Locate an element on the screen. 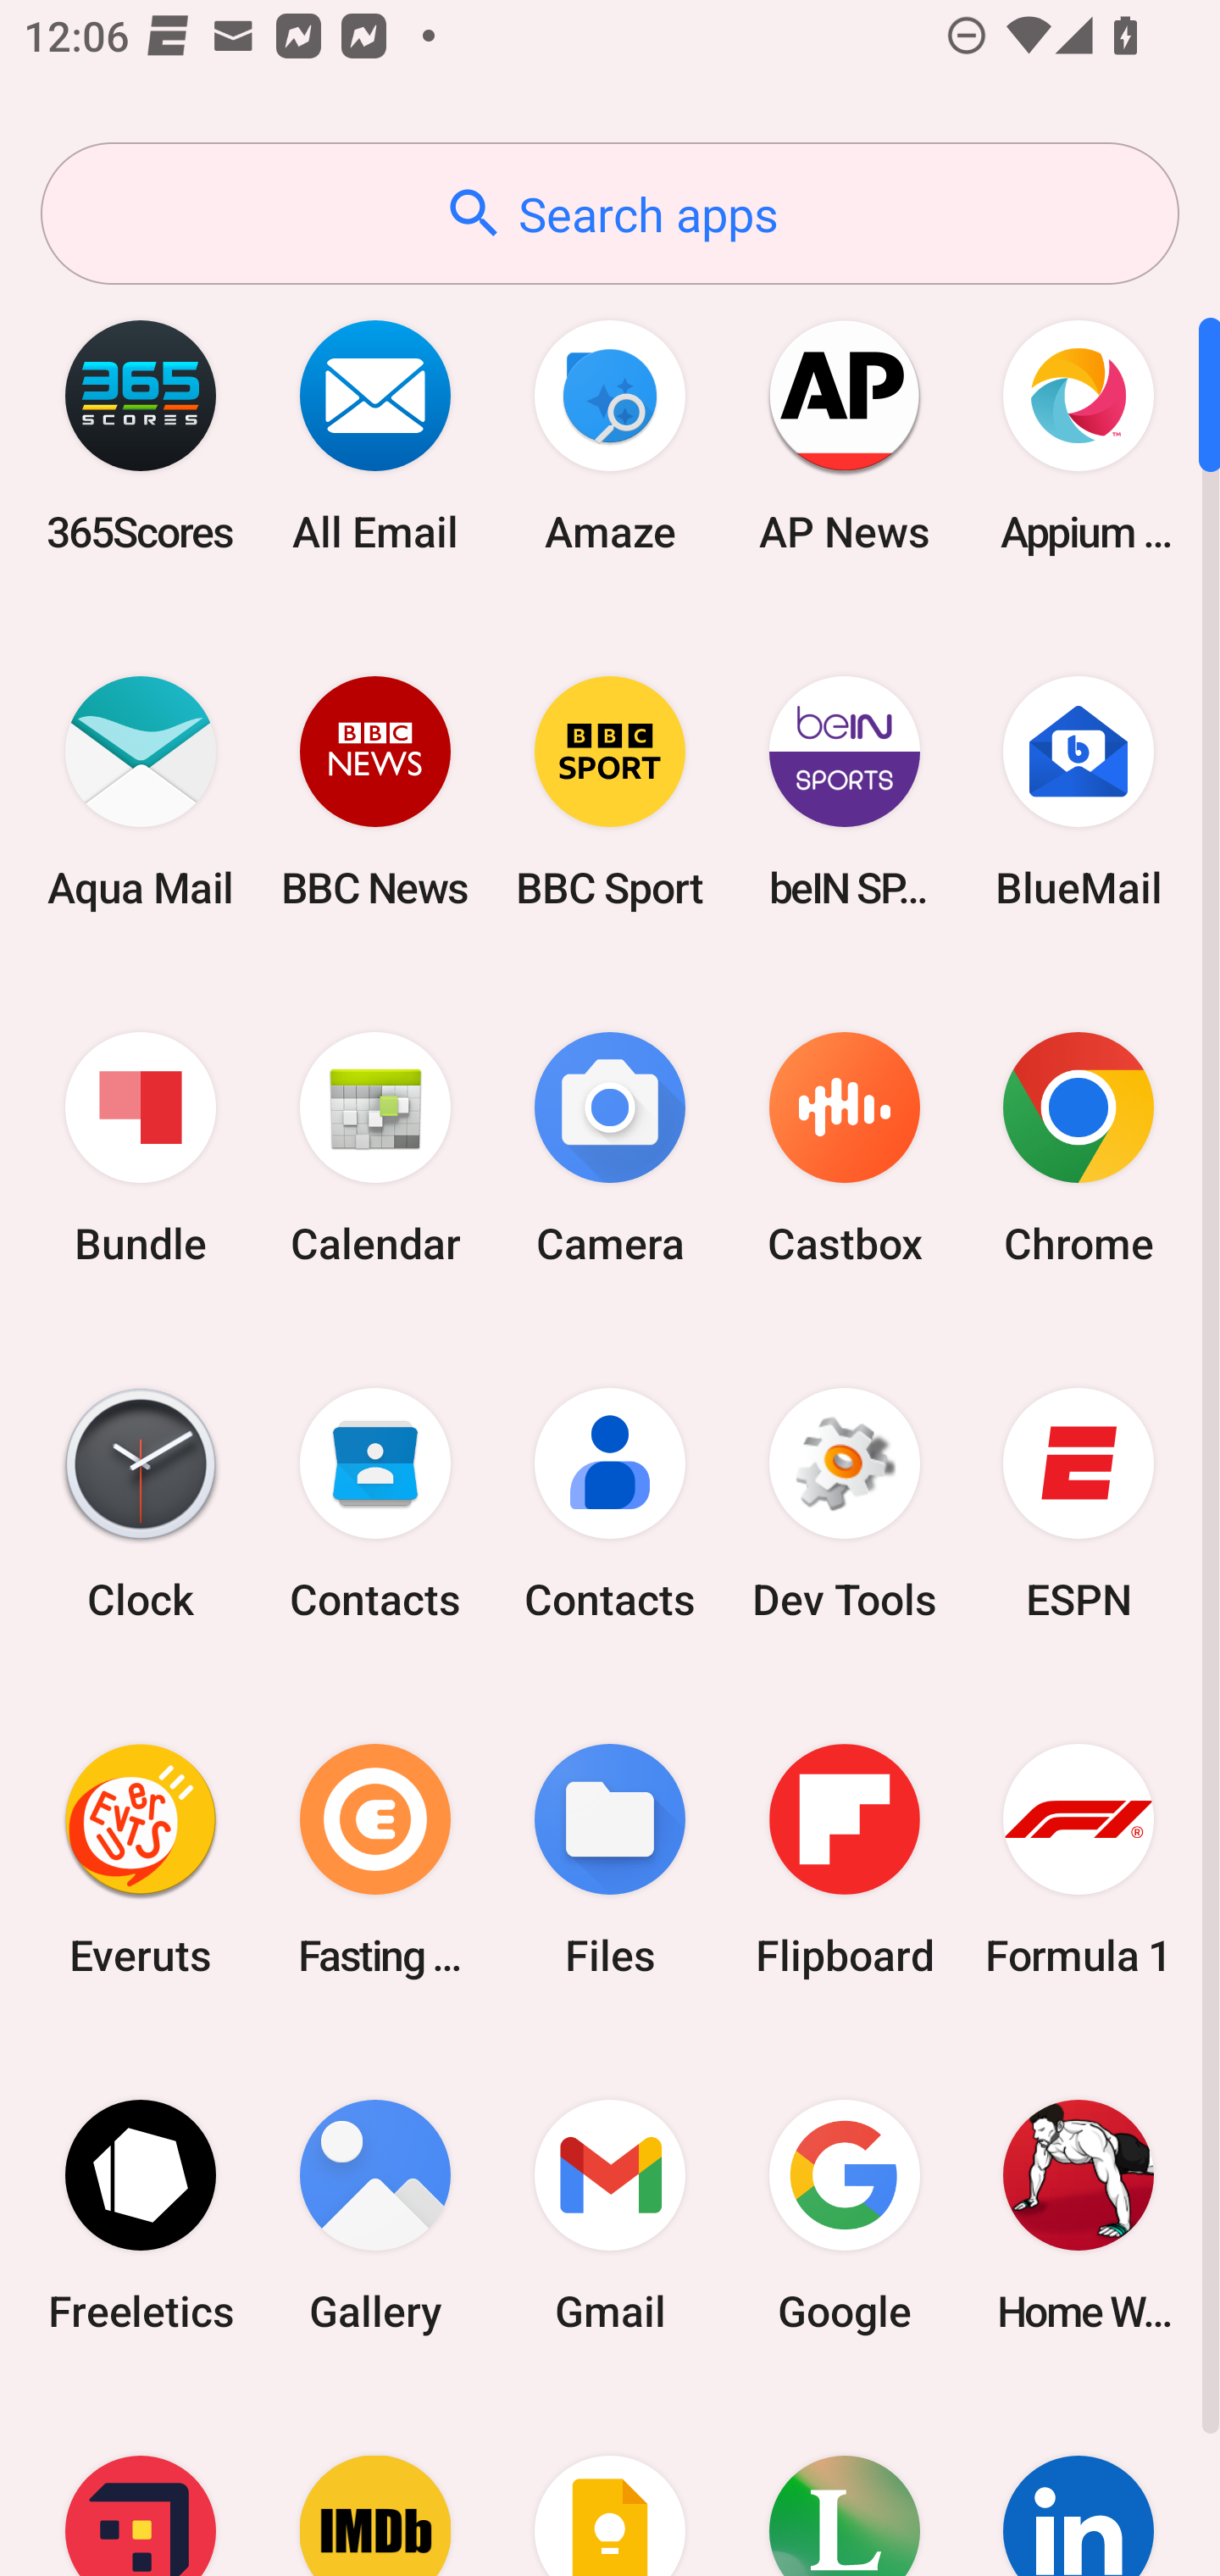 The height and width of the screenshot is (2576, 1220). Bundle is located at coordinates (141, 1149).